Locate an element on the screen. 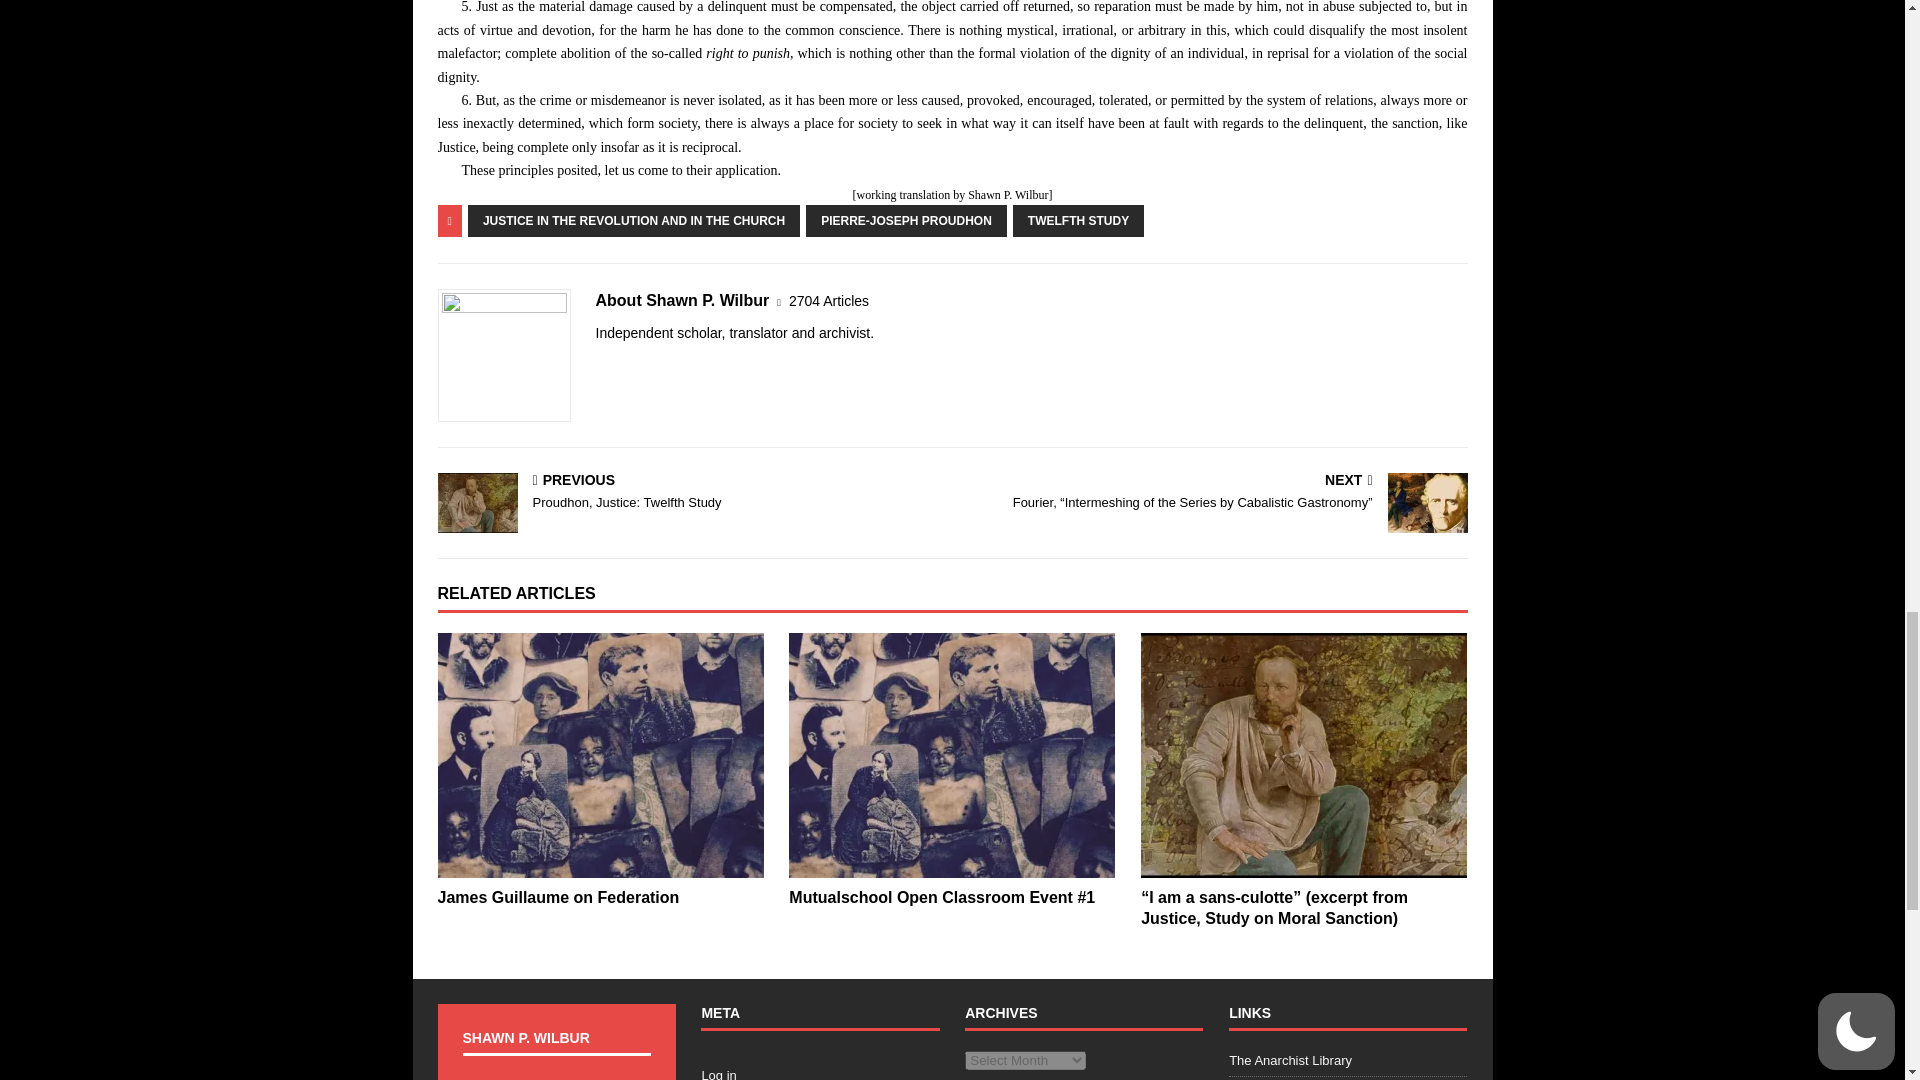 This screenshot has width=1920, height=1080. PIERRE-JOSEPH PROUDHON is located at coordinates (906, 220).